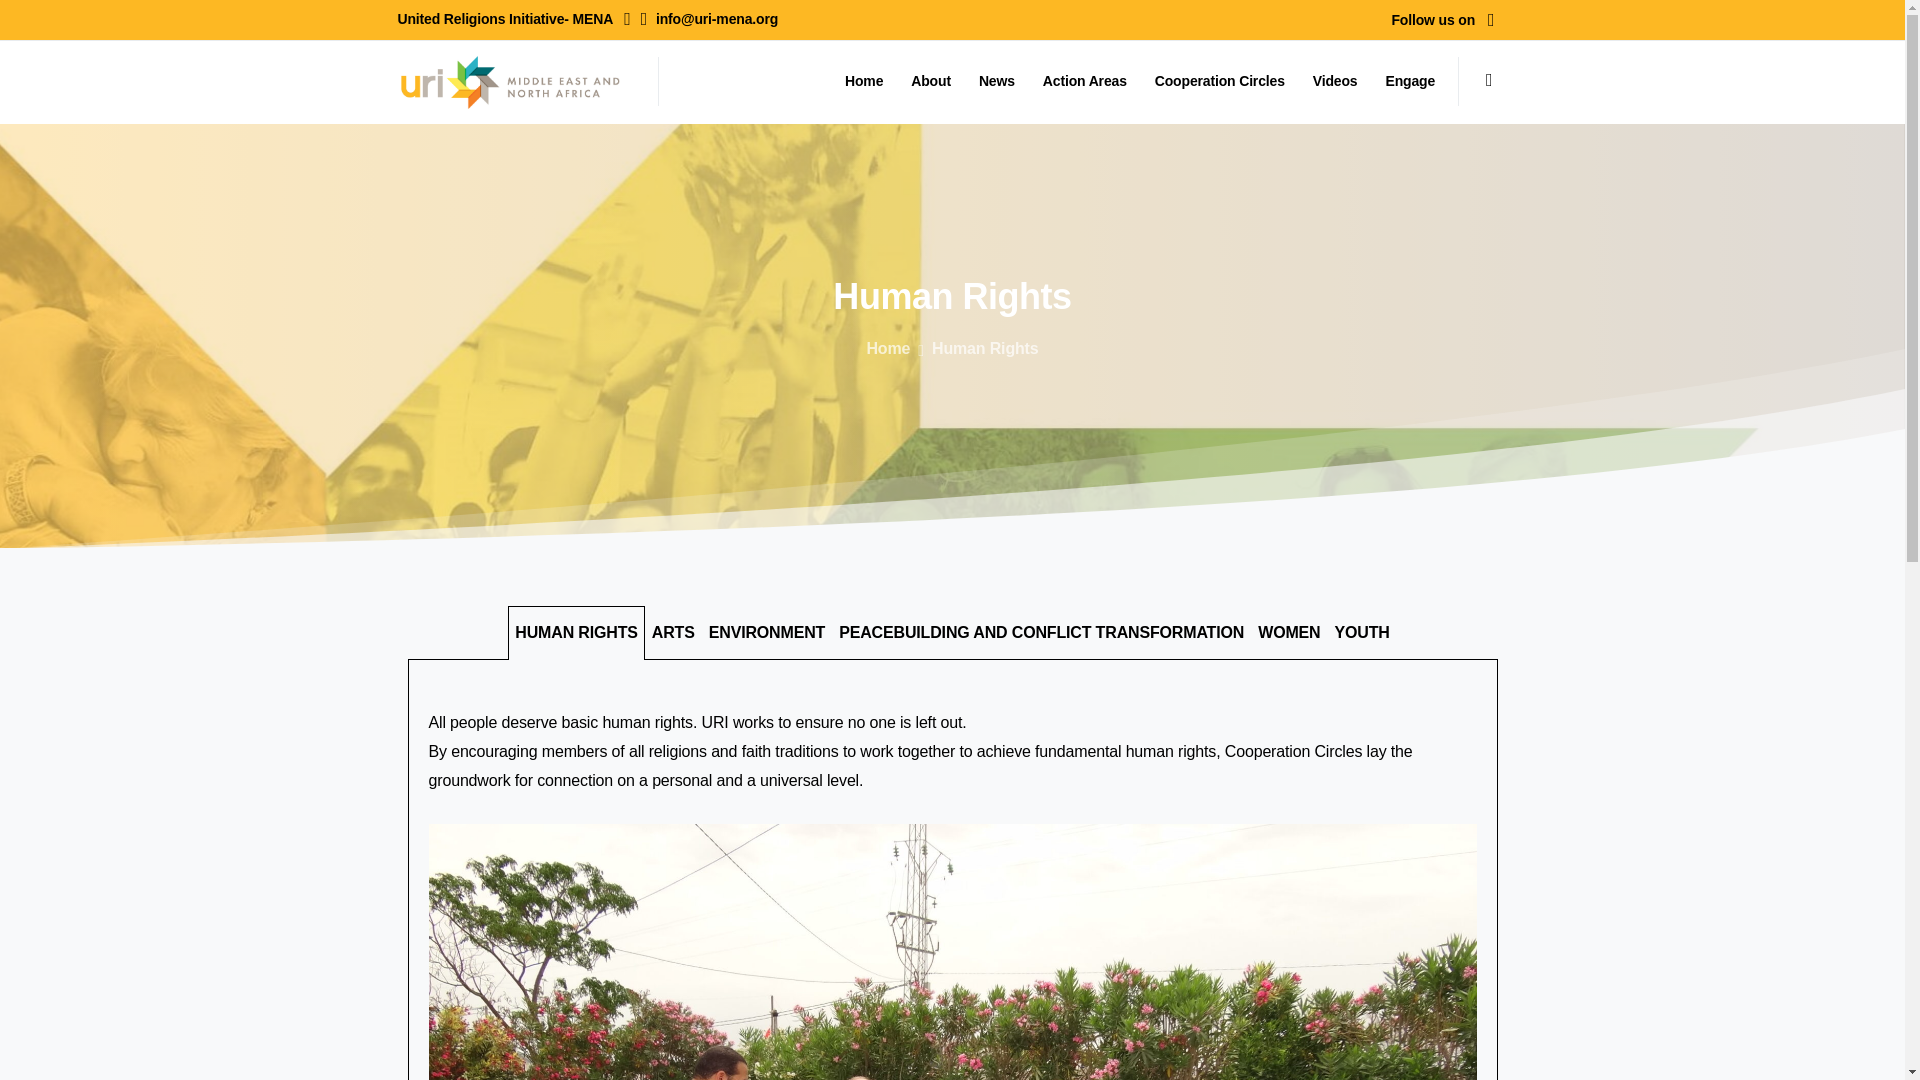 Image resolution: width=1920 pixels, height=1080 pixels. What do you see at coordinates (860, 81) in the screenshot?
I see `Home` at bounding box center [860, 81].